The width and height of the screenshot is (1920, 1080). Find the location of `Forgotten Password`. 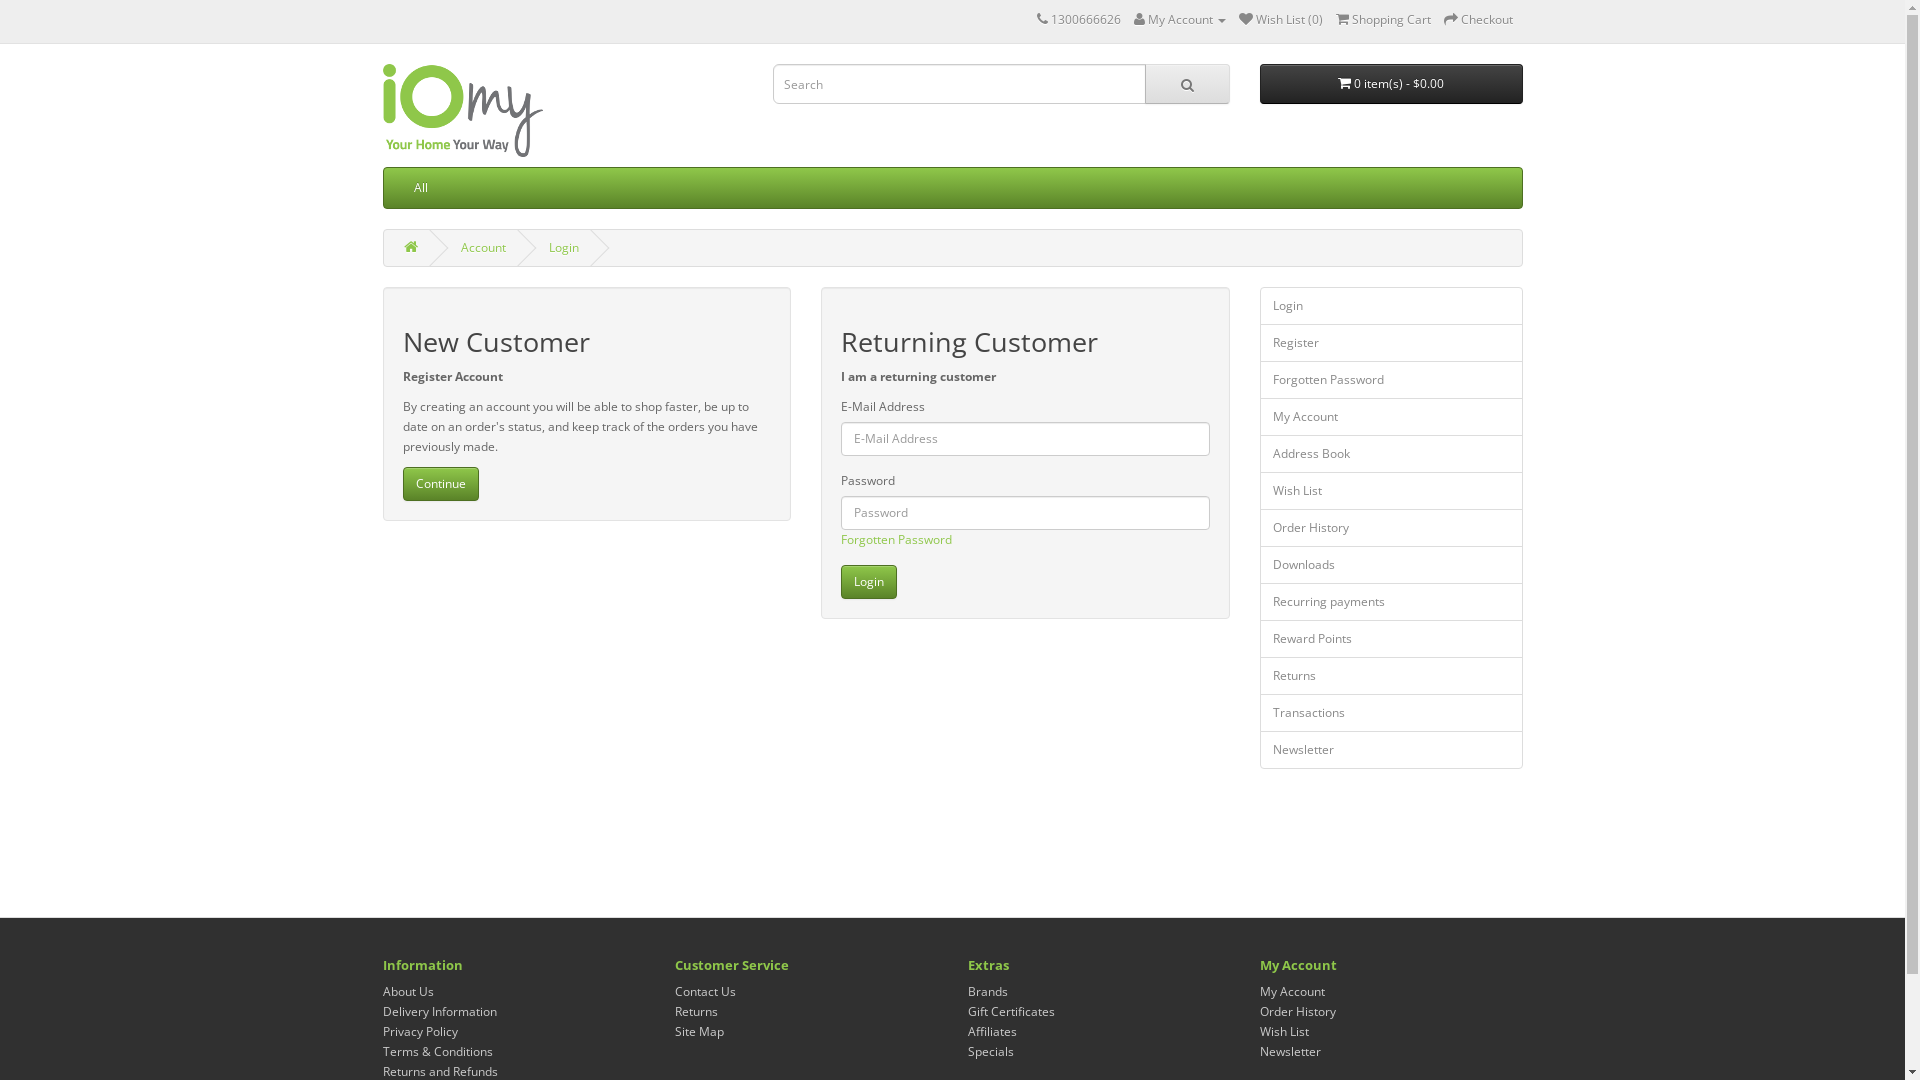

Forgotten Password is located at coordinates (896, 540).